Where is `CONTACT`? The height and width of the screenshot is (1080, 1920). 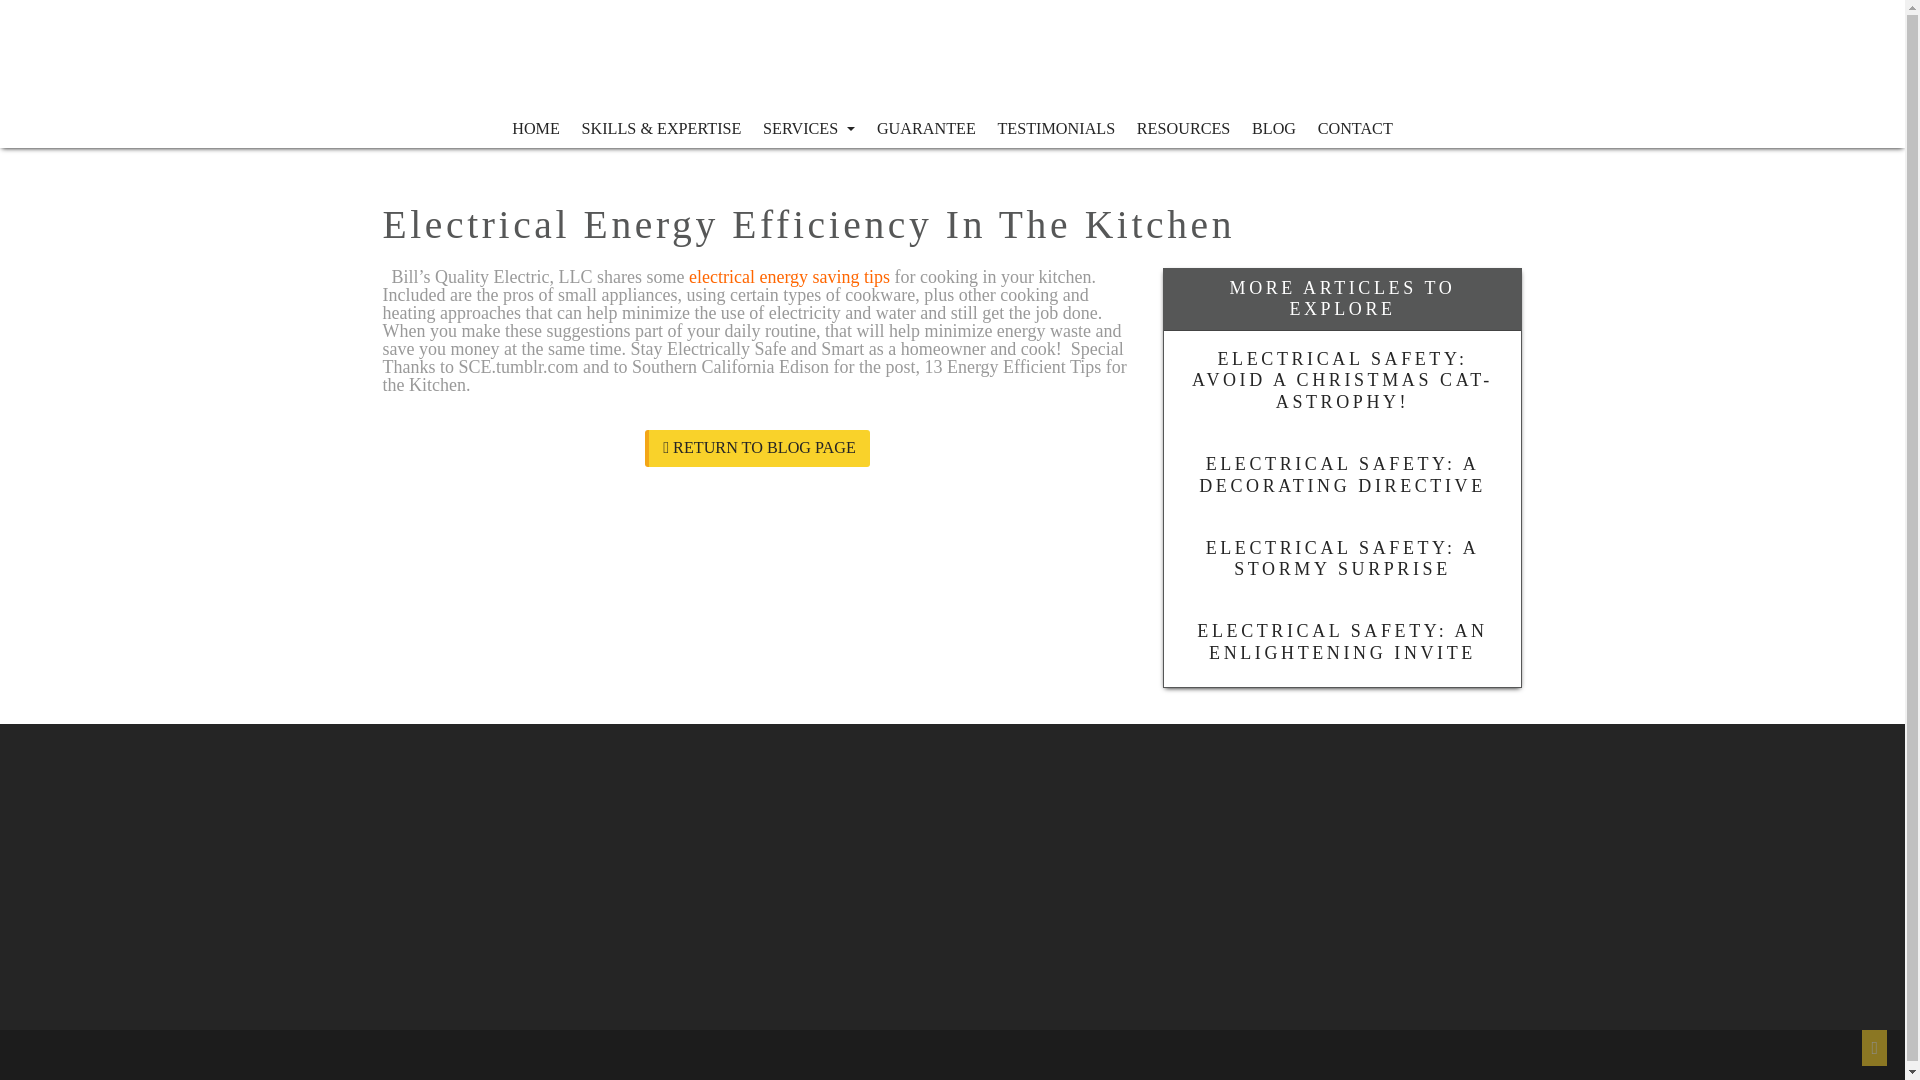 CONTACT is located at coordinates (1355, 129).